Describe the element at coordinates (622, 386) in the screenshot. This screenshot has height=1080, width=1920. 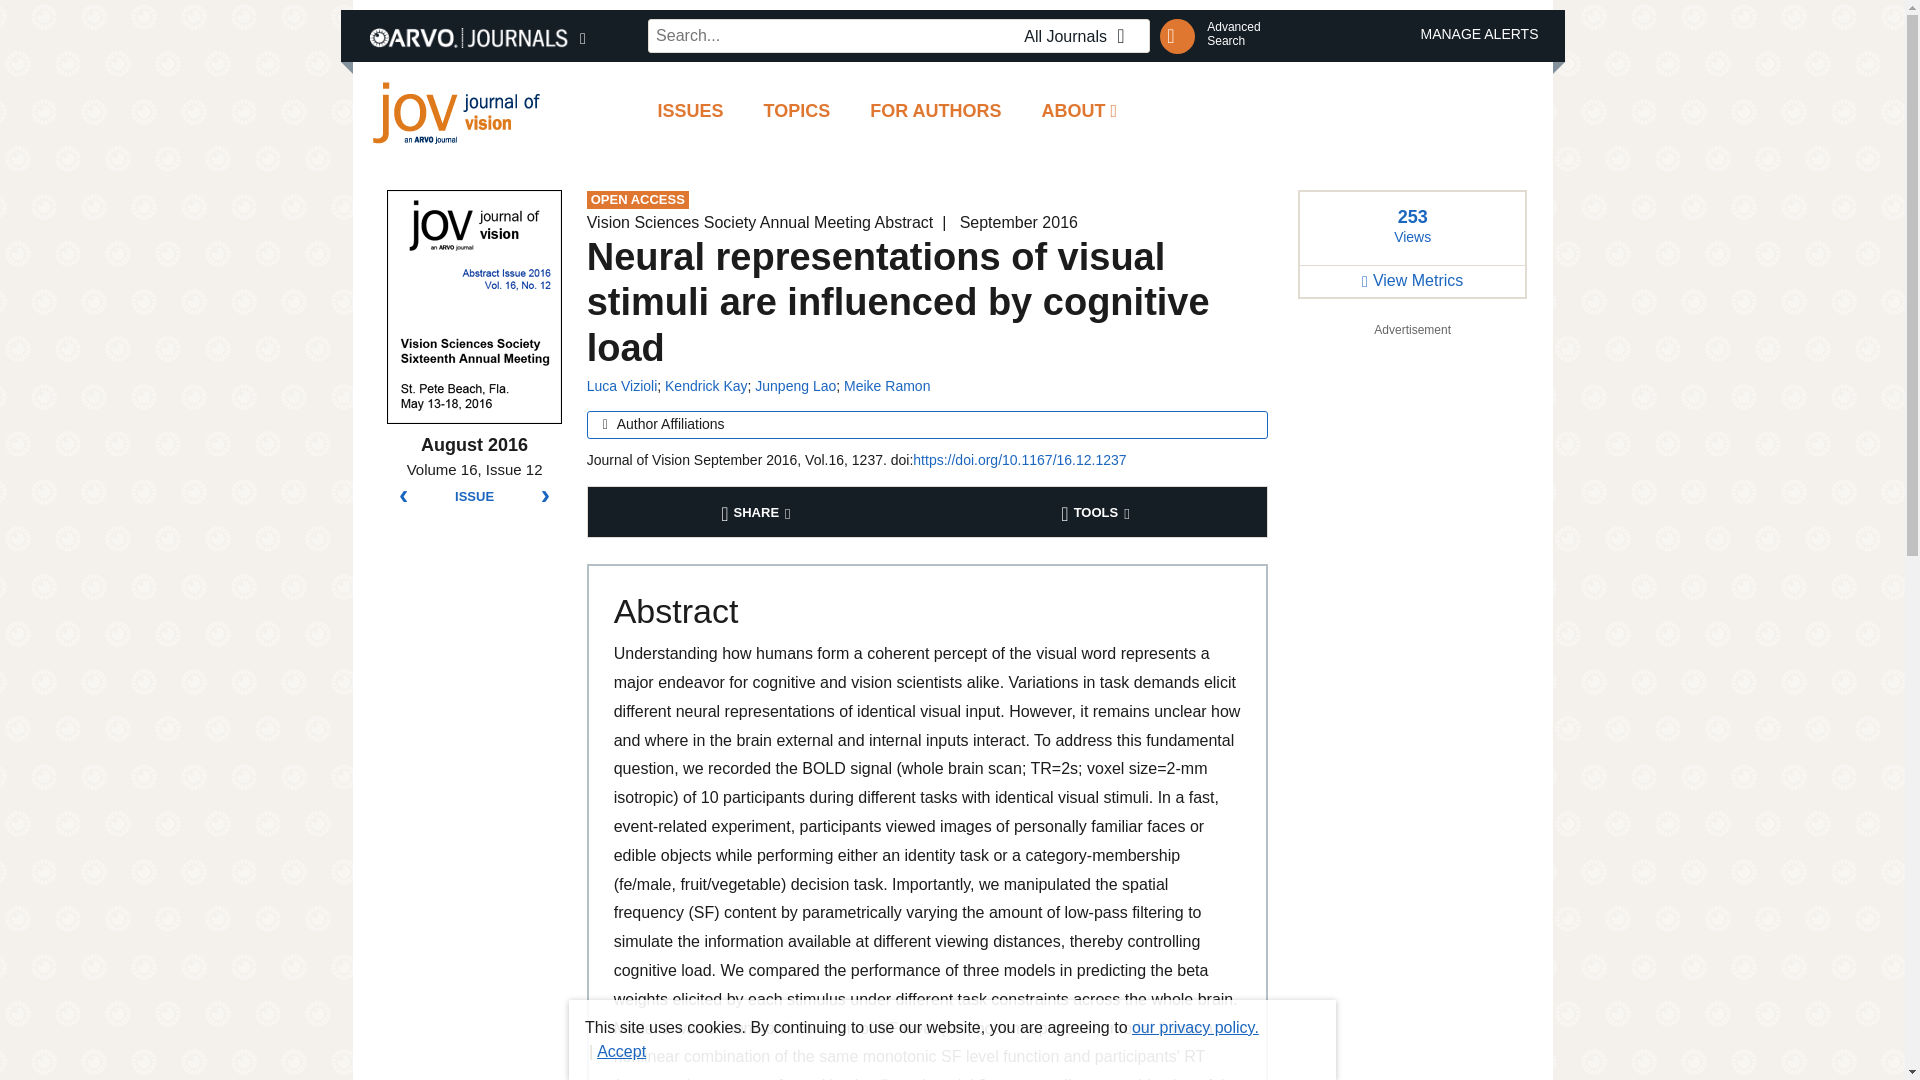
I see `Luca Vizioli` at that location.